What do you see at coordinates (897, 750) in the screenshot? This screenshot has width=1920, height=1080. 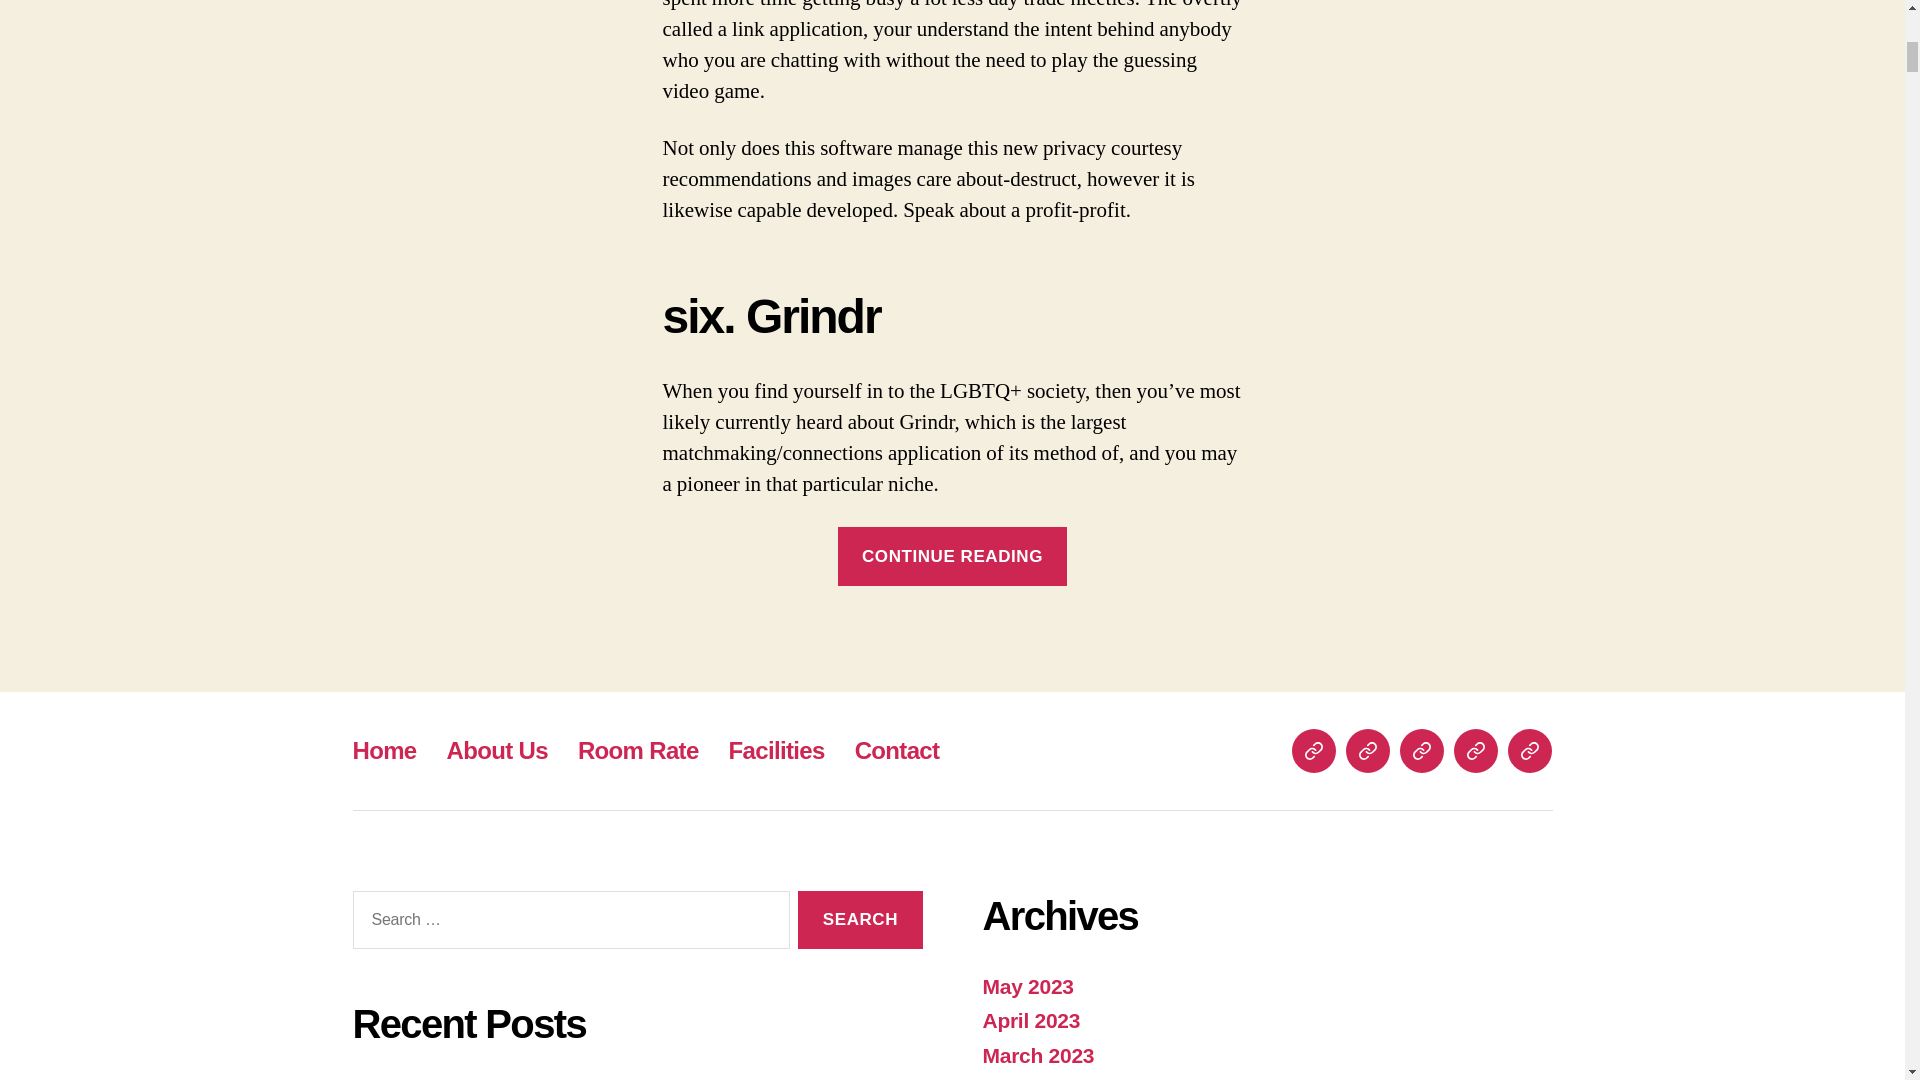 I see `Contact` at bounding box center [897, 750].